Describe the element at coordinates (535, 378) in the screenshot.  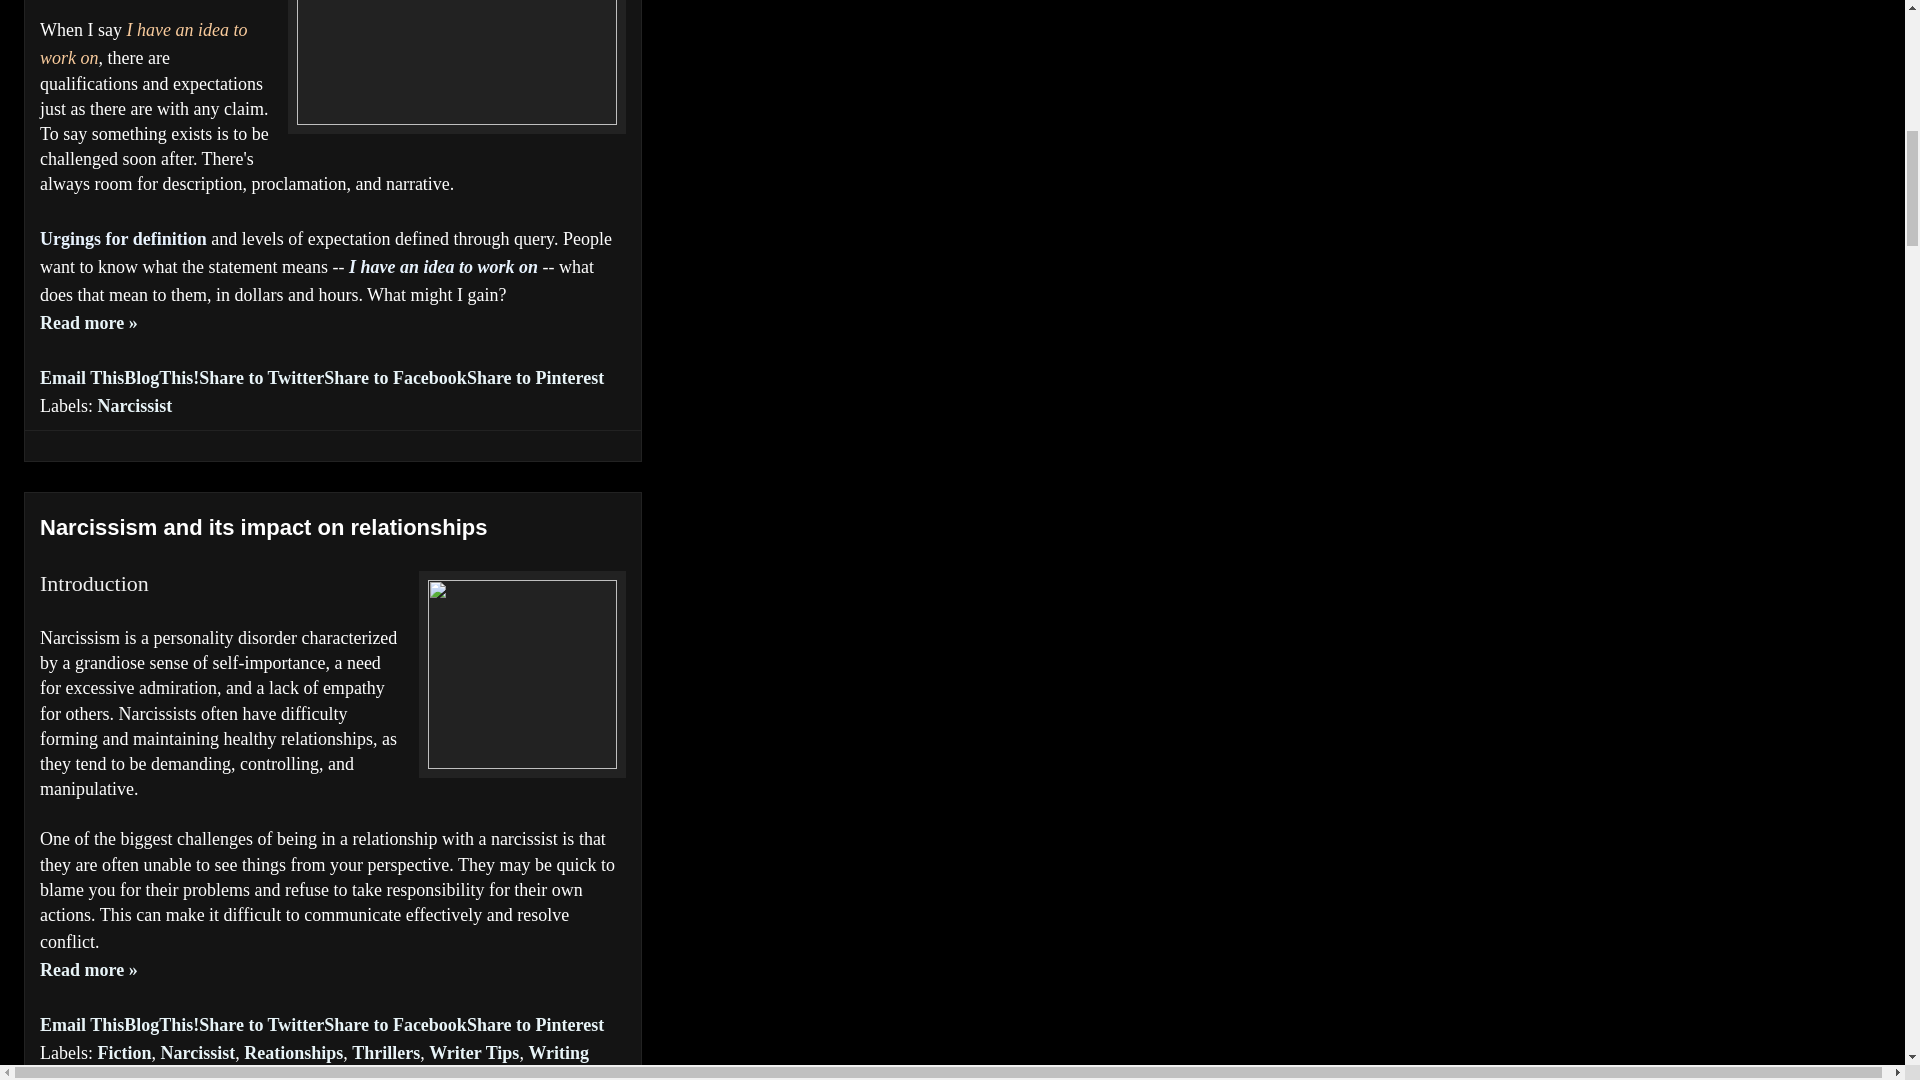
I see `Share to Pinterest` at that location.